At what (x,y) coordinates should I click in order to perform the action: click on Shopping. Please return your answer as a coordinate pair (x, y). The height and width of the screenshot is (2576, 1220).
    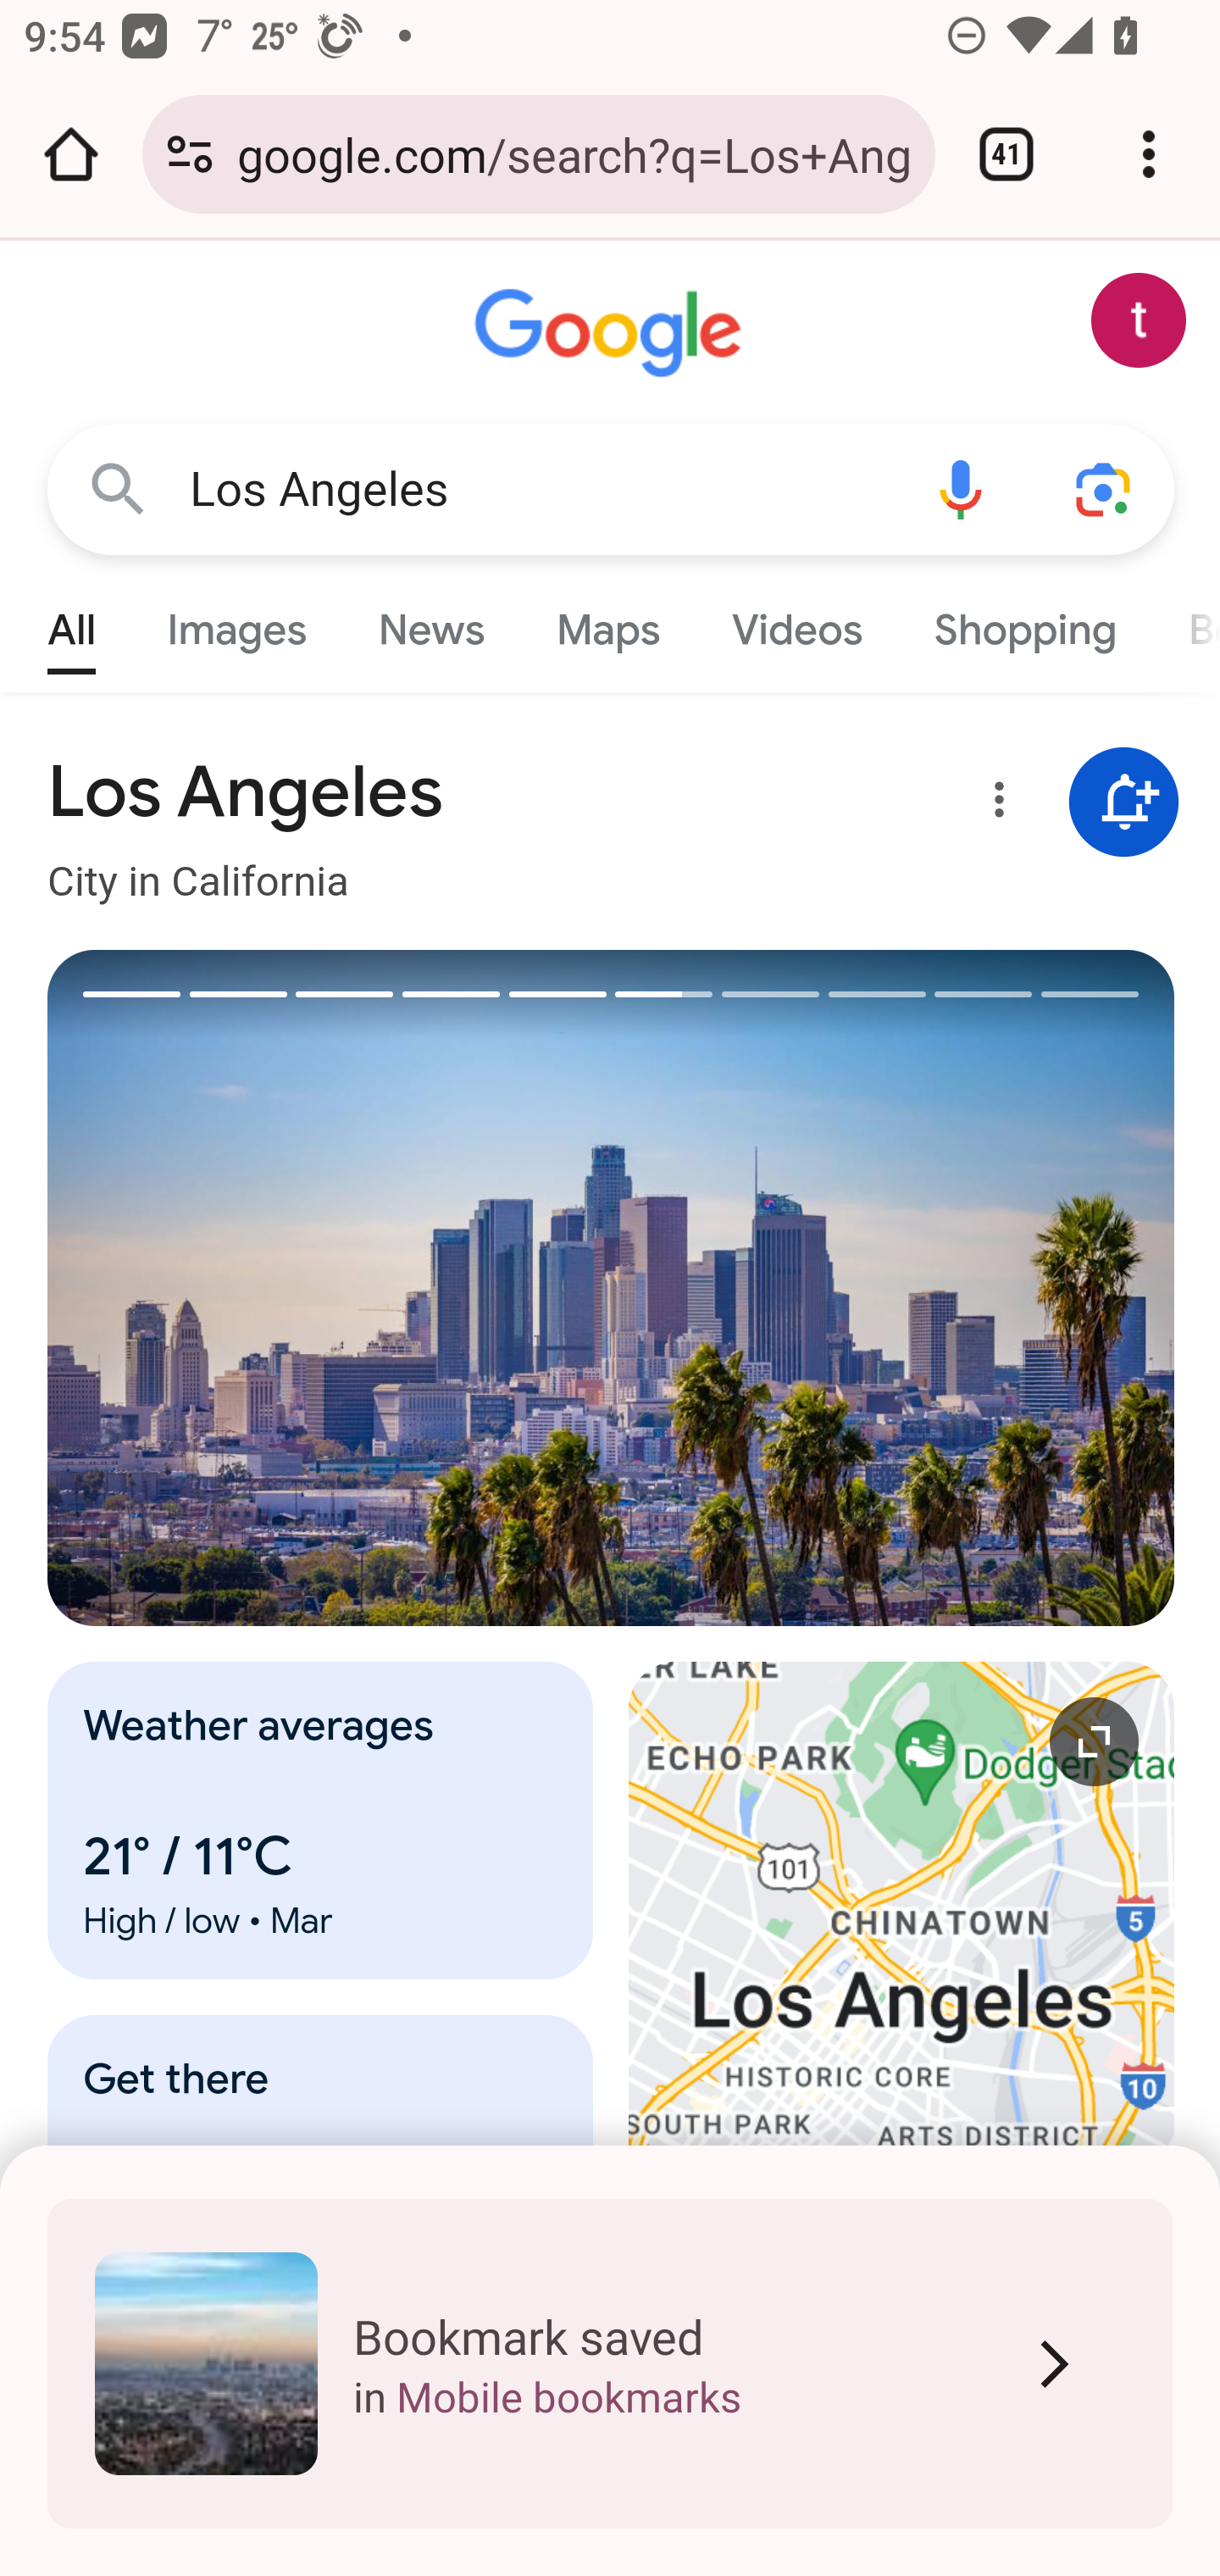
    Looking at the image, I should click on (1023, 622).